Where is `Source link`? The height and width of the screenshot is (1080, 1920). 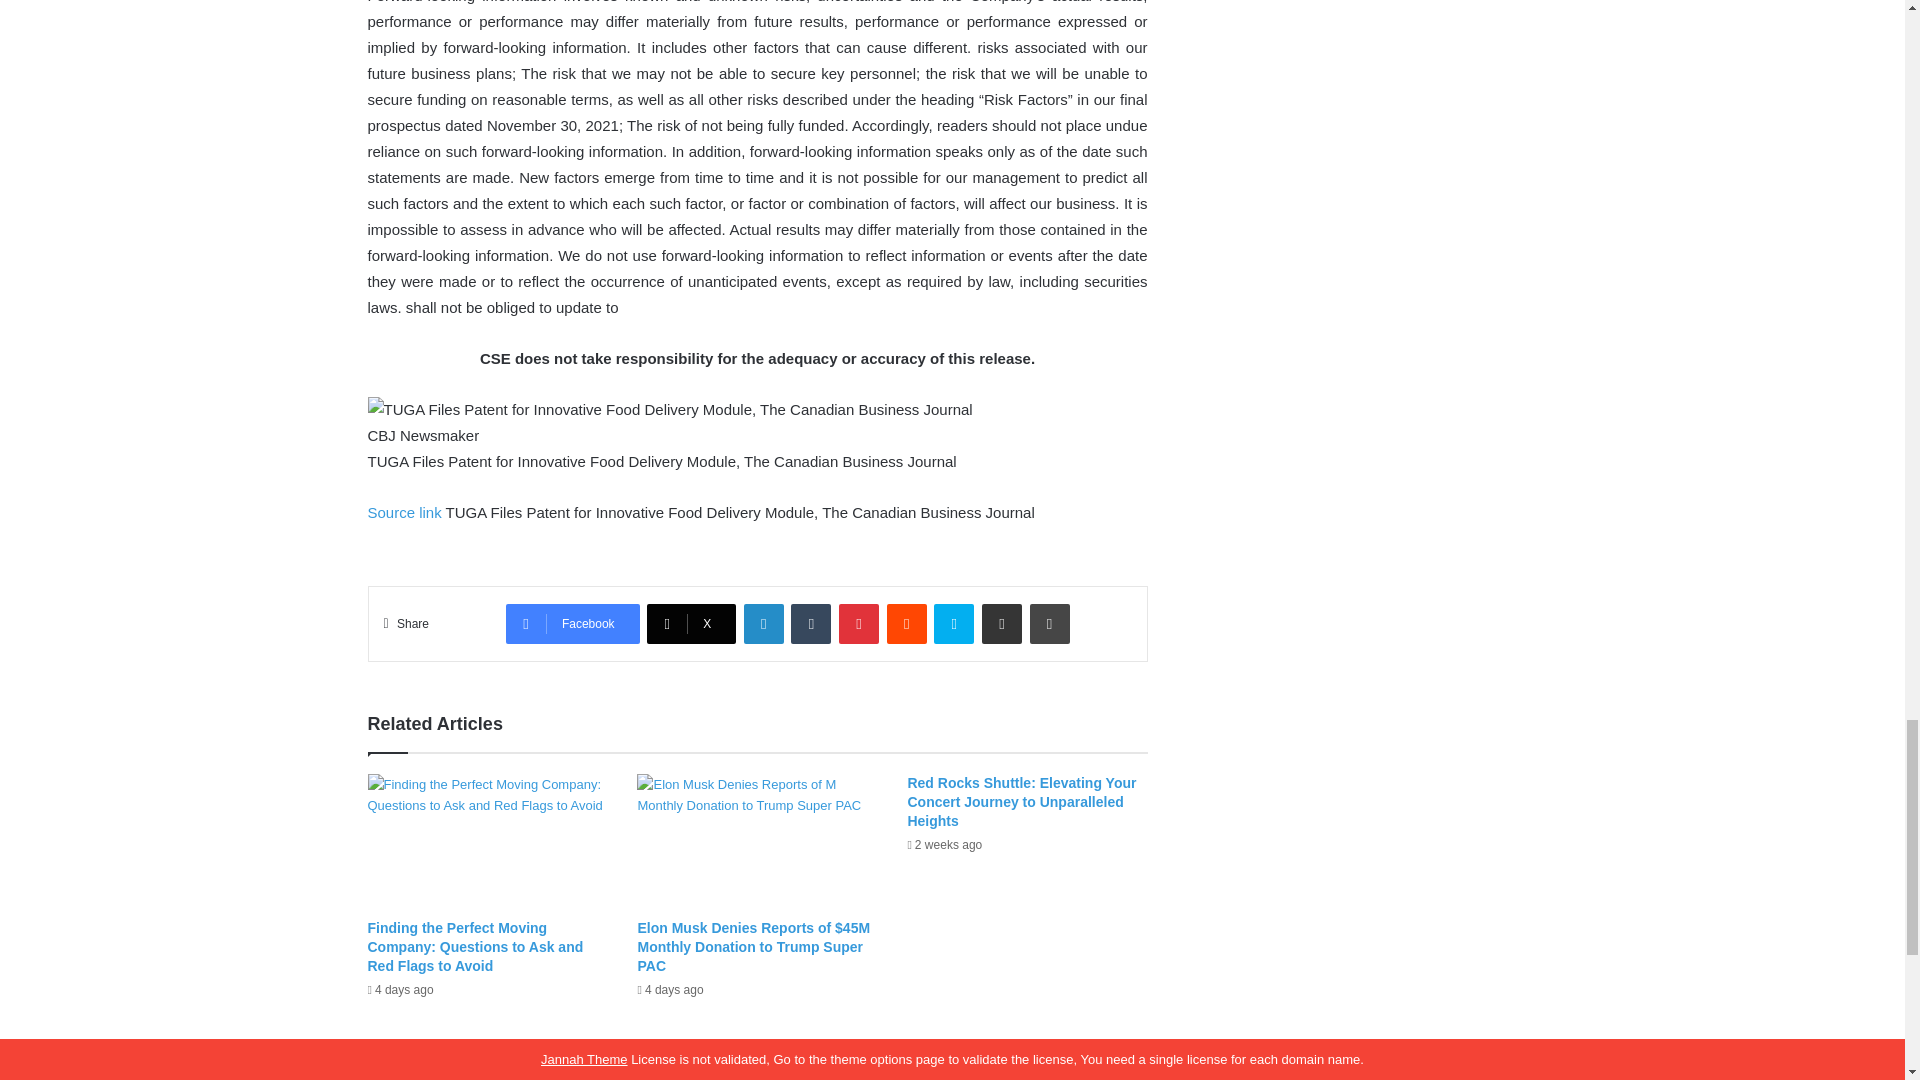
Source link is located at coordinates (406, 512).